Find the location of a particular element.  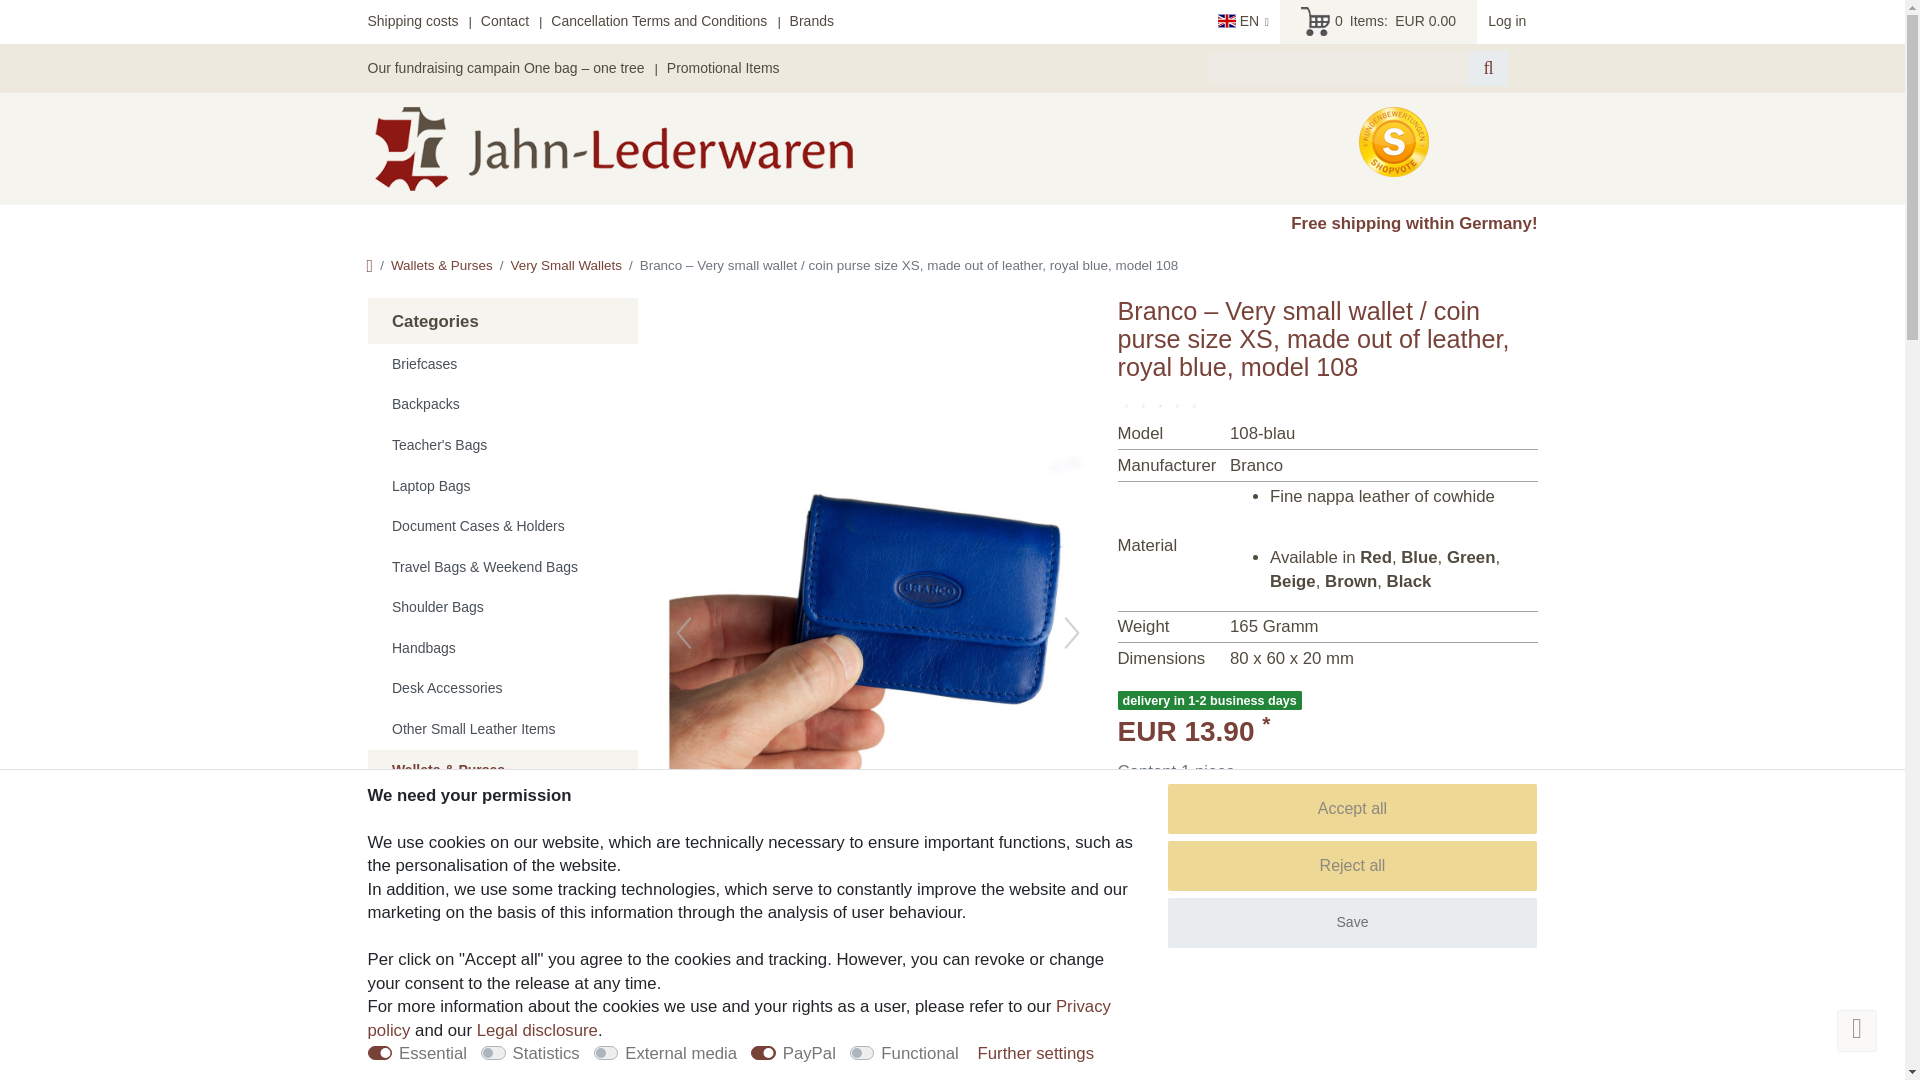

Very Small Wallets is located at coordinates (566, 266).